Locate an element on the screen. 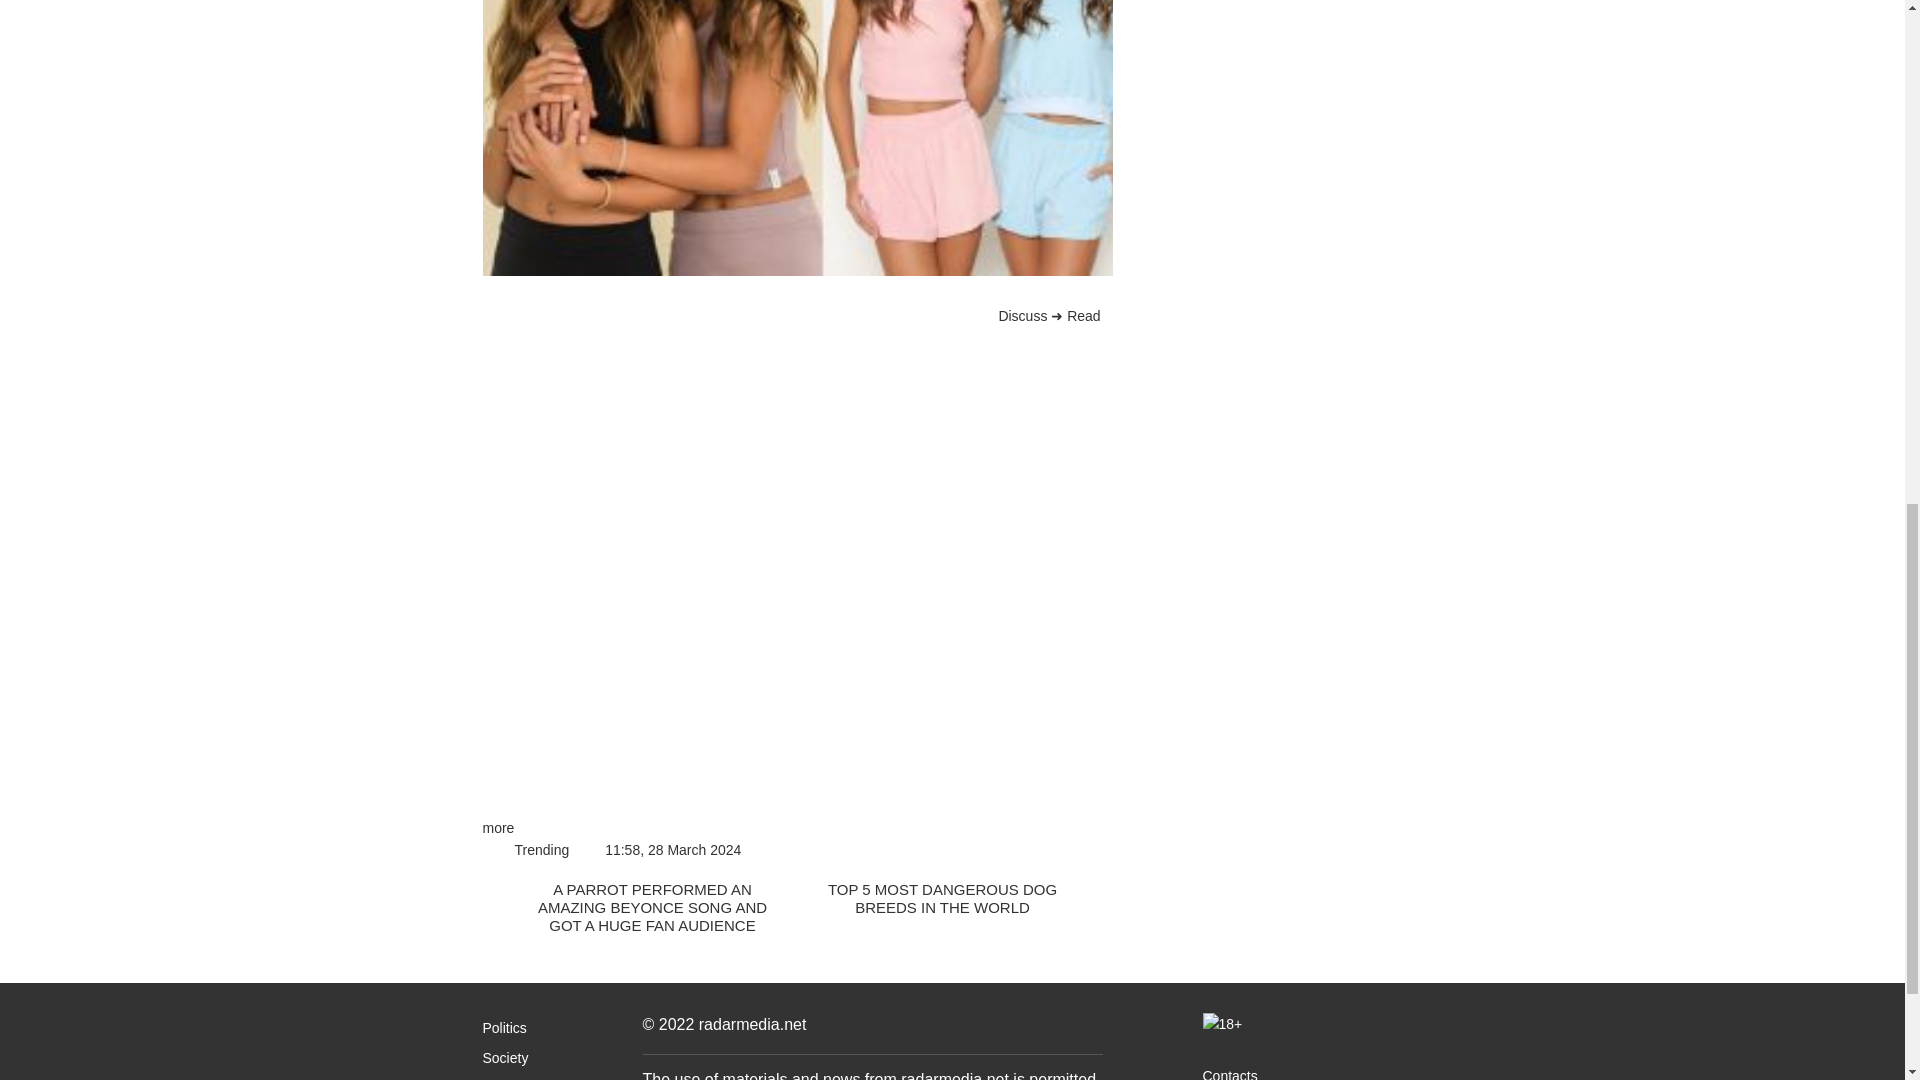  10 MELANIA FACTS THAT WILL STUN YOU is located at coordinates (1282, 22).